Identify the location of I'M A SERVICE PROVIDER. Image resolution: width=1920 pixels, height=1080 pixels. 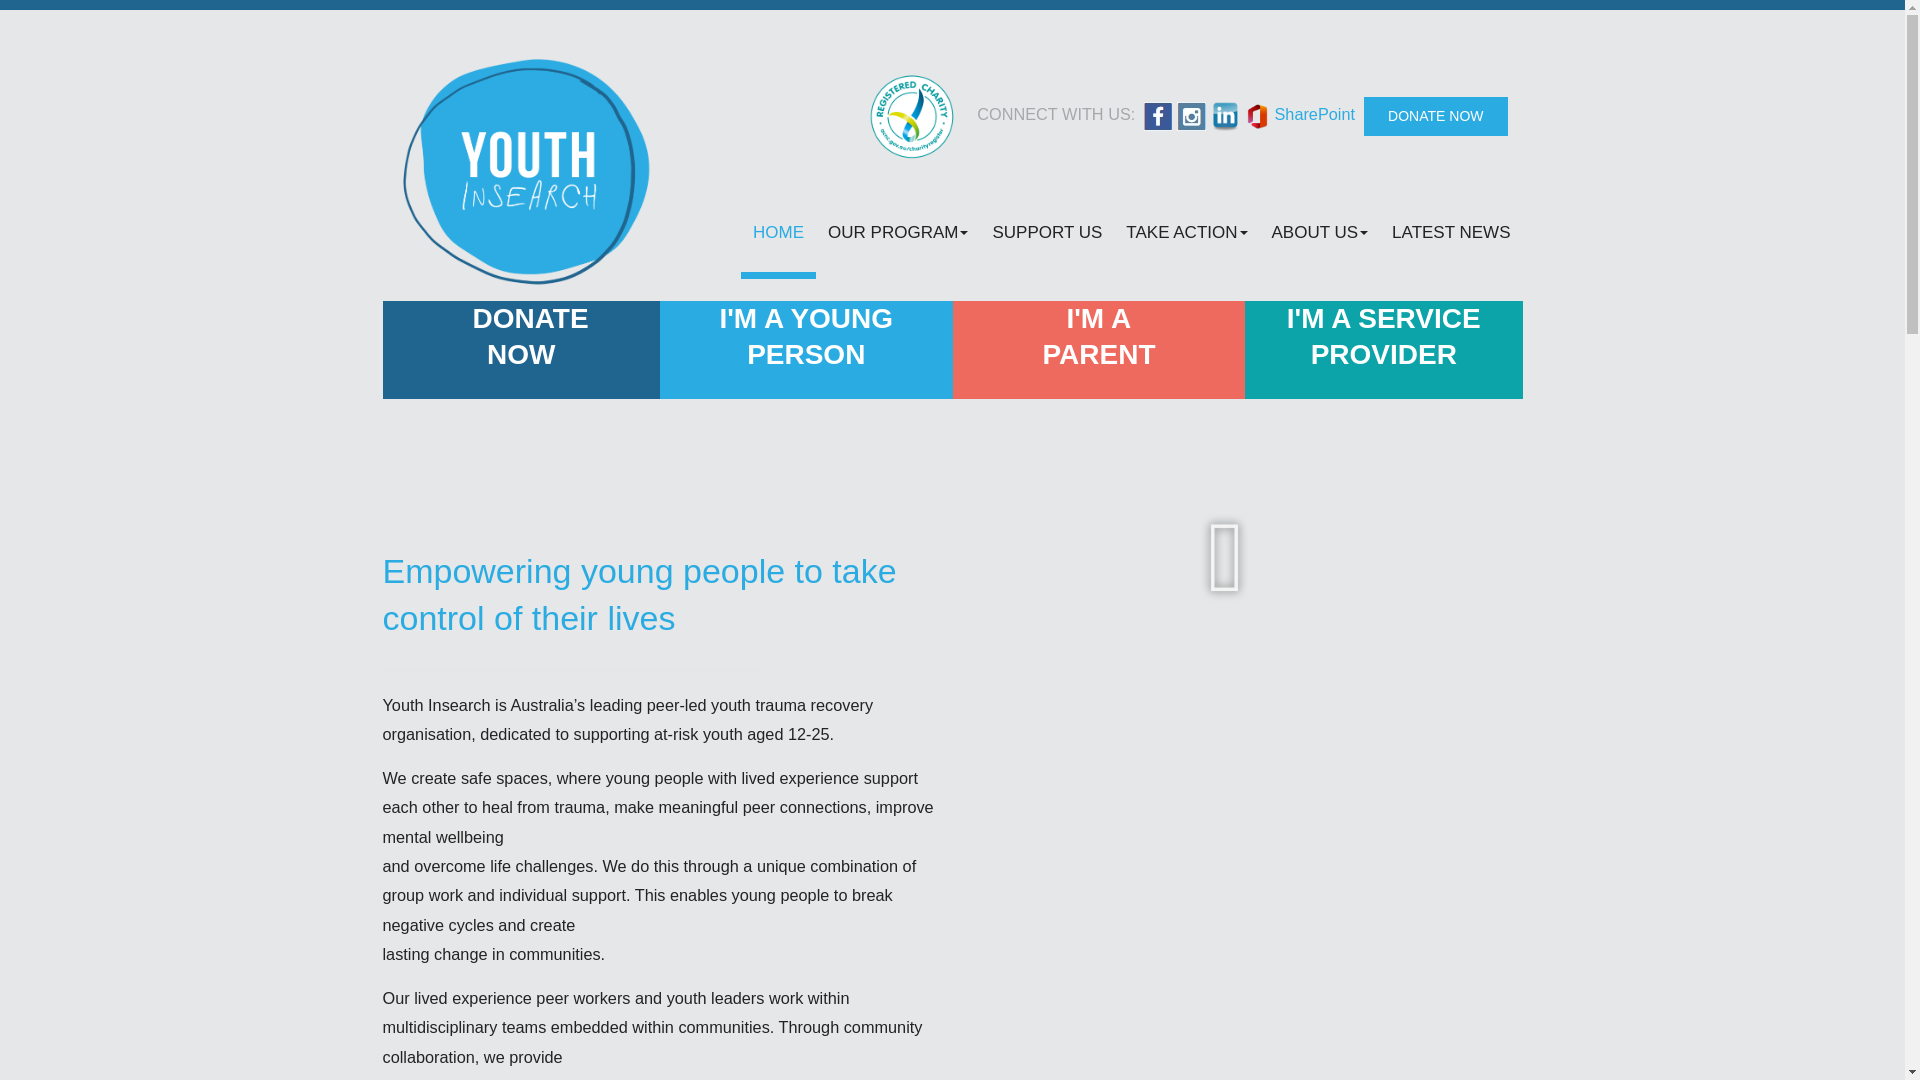
(1384, 338).